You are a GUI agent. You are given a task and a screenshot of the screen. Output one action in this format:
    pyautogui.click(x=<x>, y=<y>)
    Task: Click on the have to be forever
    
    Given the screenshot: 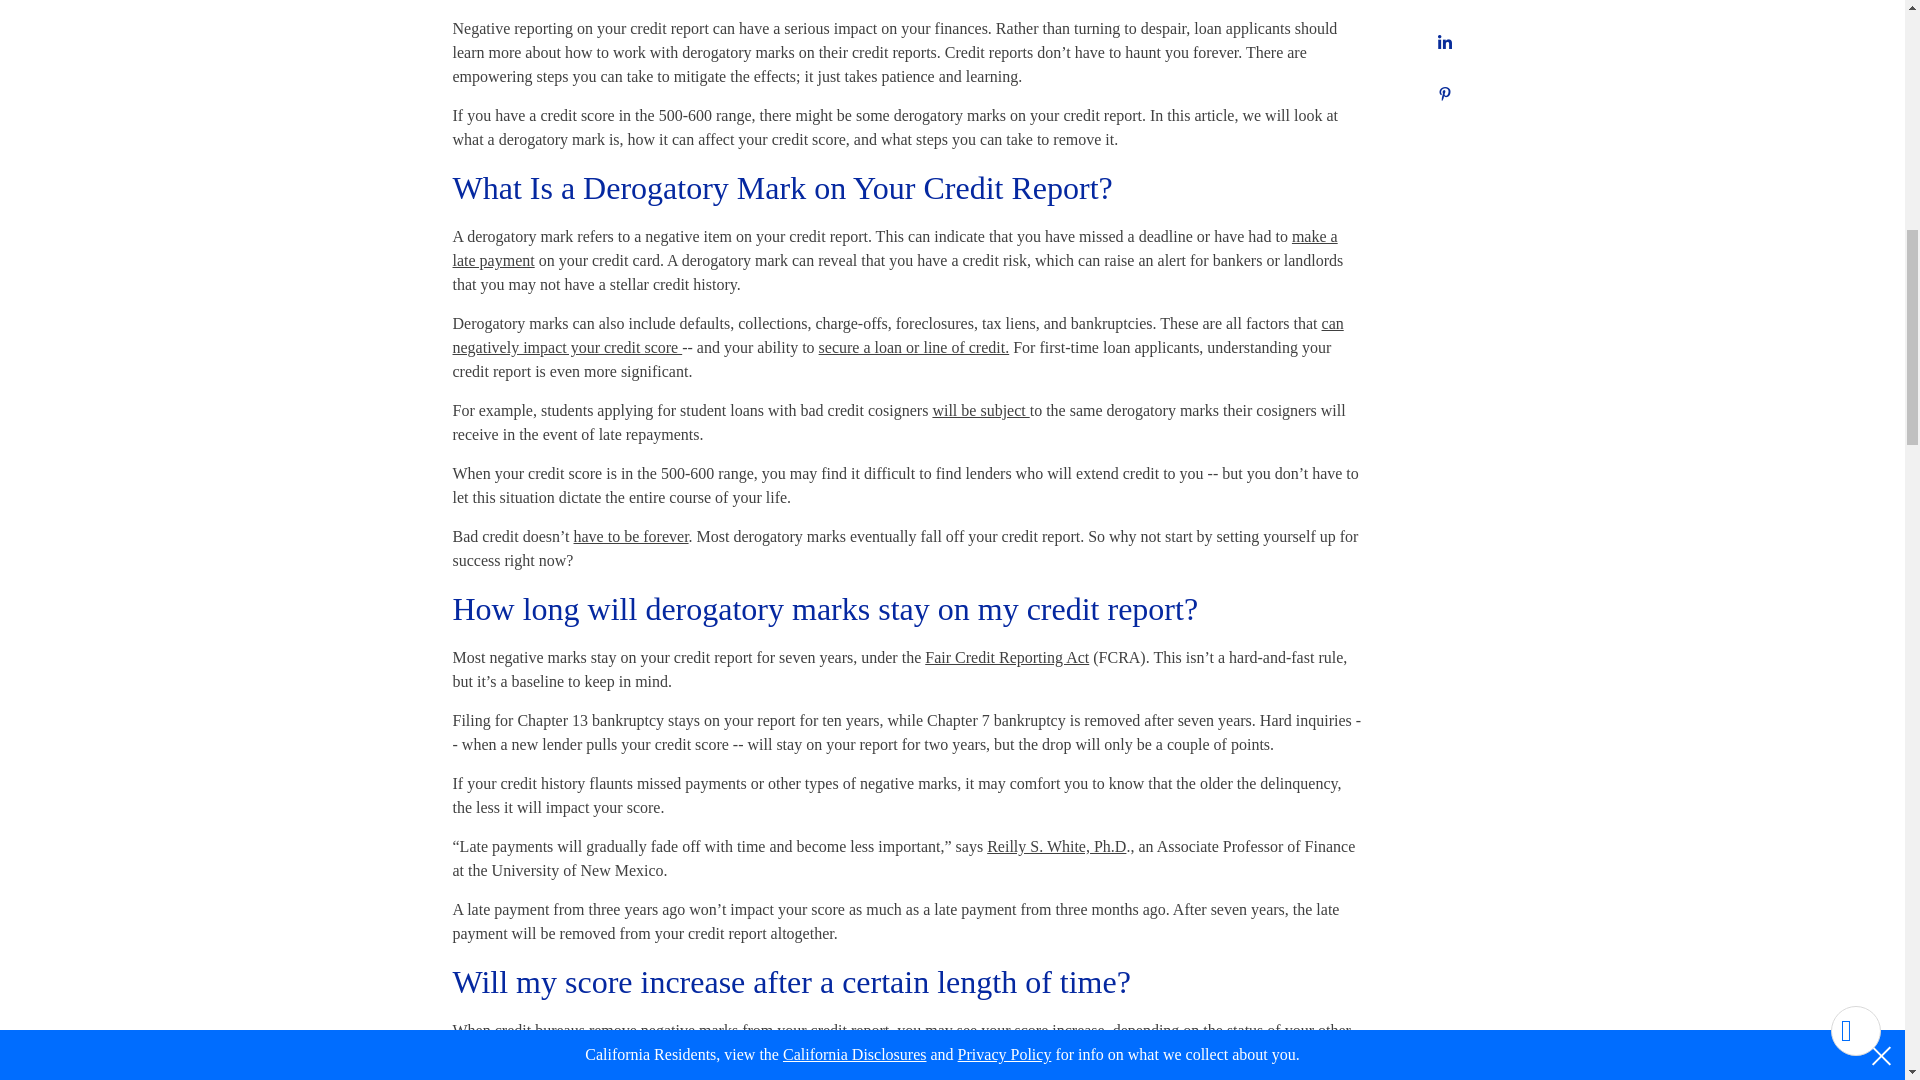 What is the action you would take?
    pyautogui.click(x=632, y=536)
    